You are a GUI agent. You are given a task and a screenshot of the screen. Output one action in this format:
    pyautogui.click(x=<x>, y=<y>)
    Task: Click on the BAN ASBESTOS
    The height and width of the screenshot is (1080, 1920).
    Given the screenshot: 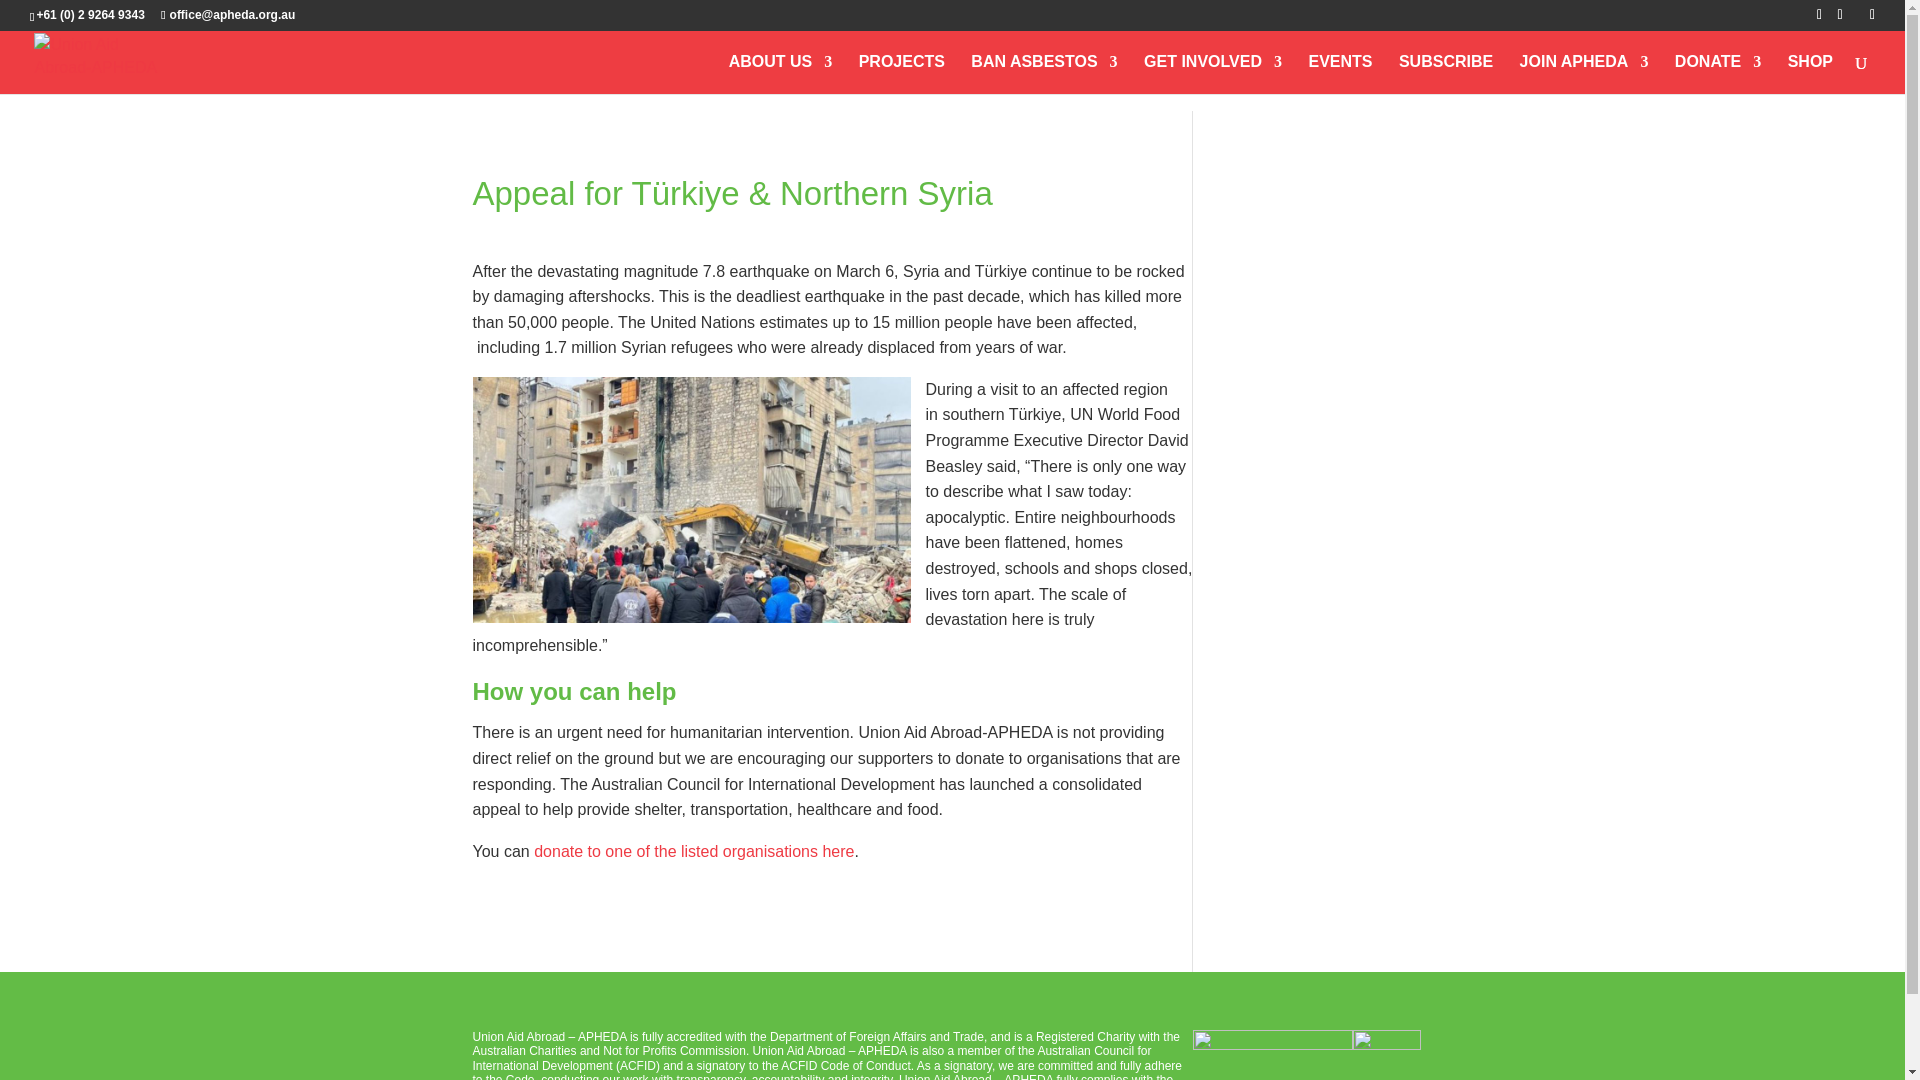 What is the action you would take?
    pyautogui.click(x=1044, y=74)
    